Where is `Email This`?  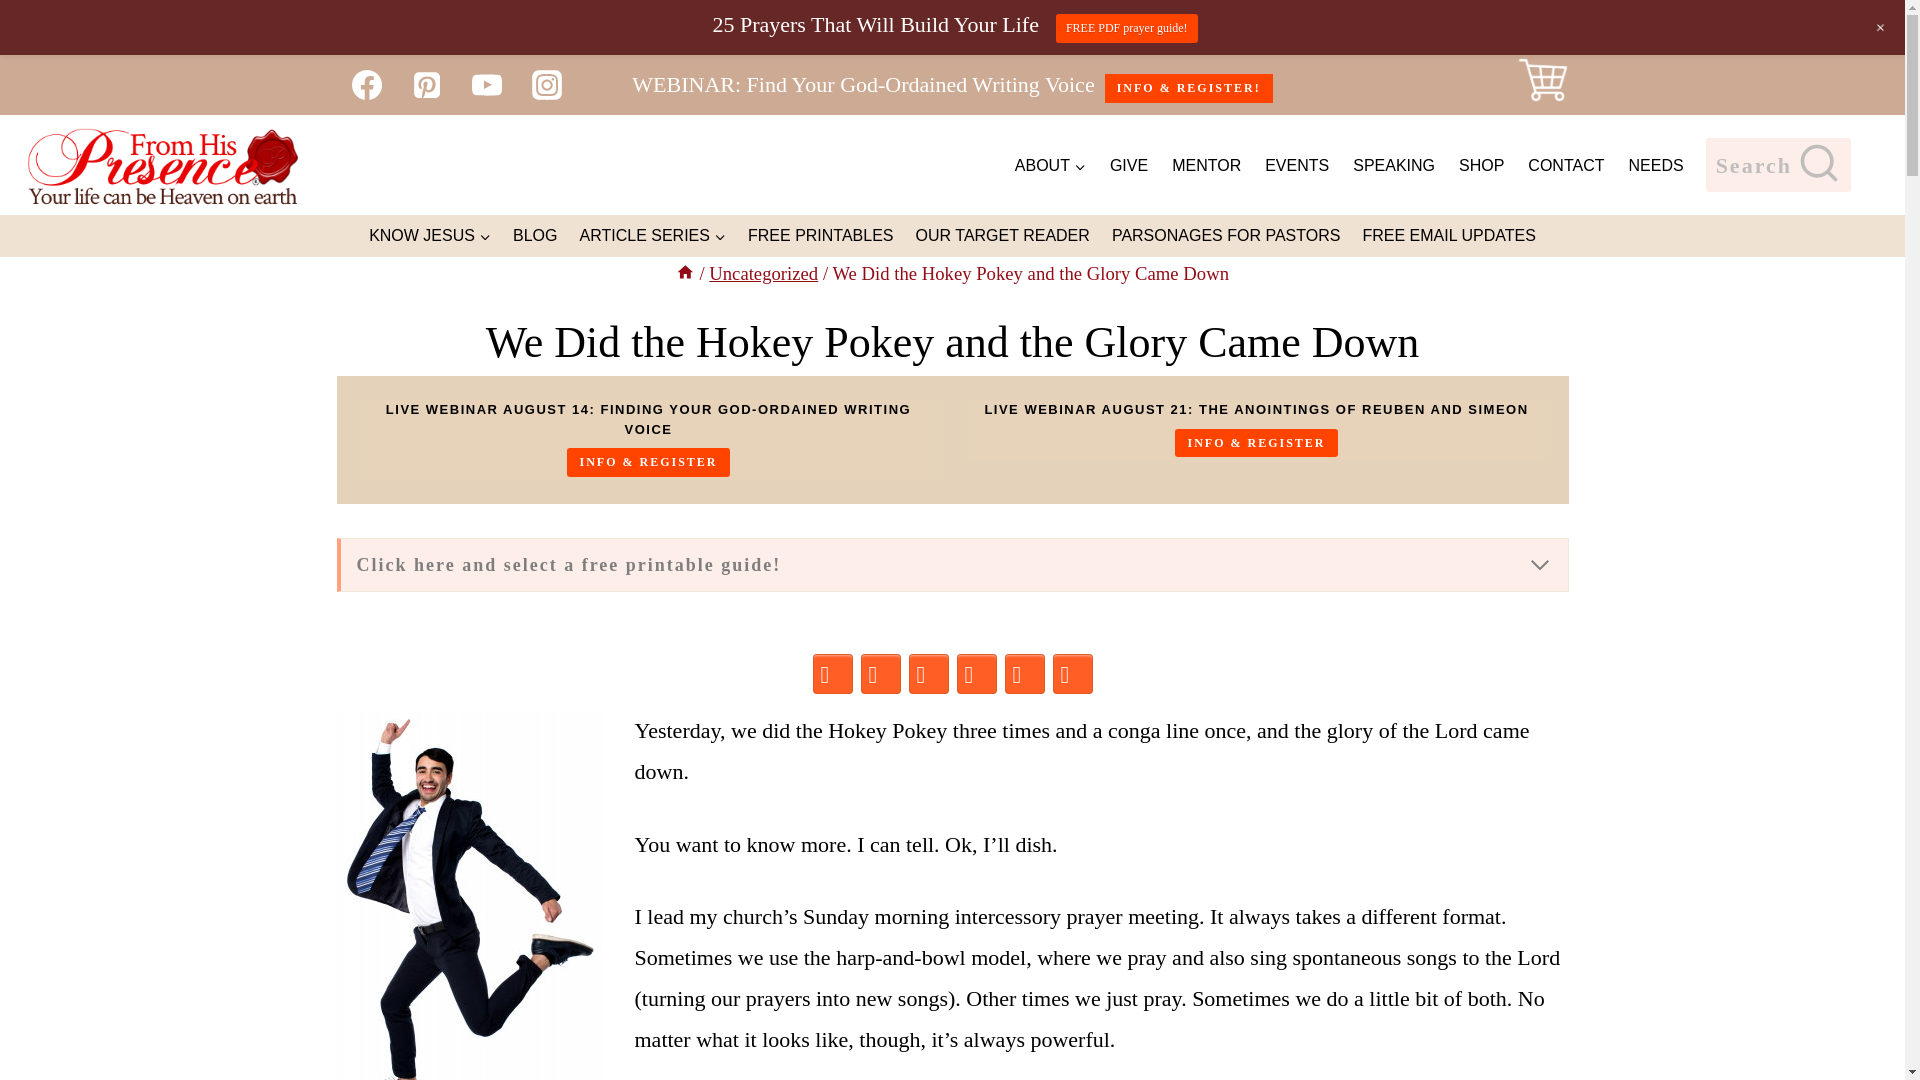
Email This is located at coordinates (1024, 674).